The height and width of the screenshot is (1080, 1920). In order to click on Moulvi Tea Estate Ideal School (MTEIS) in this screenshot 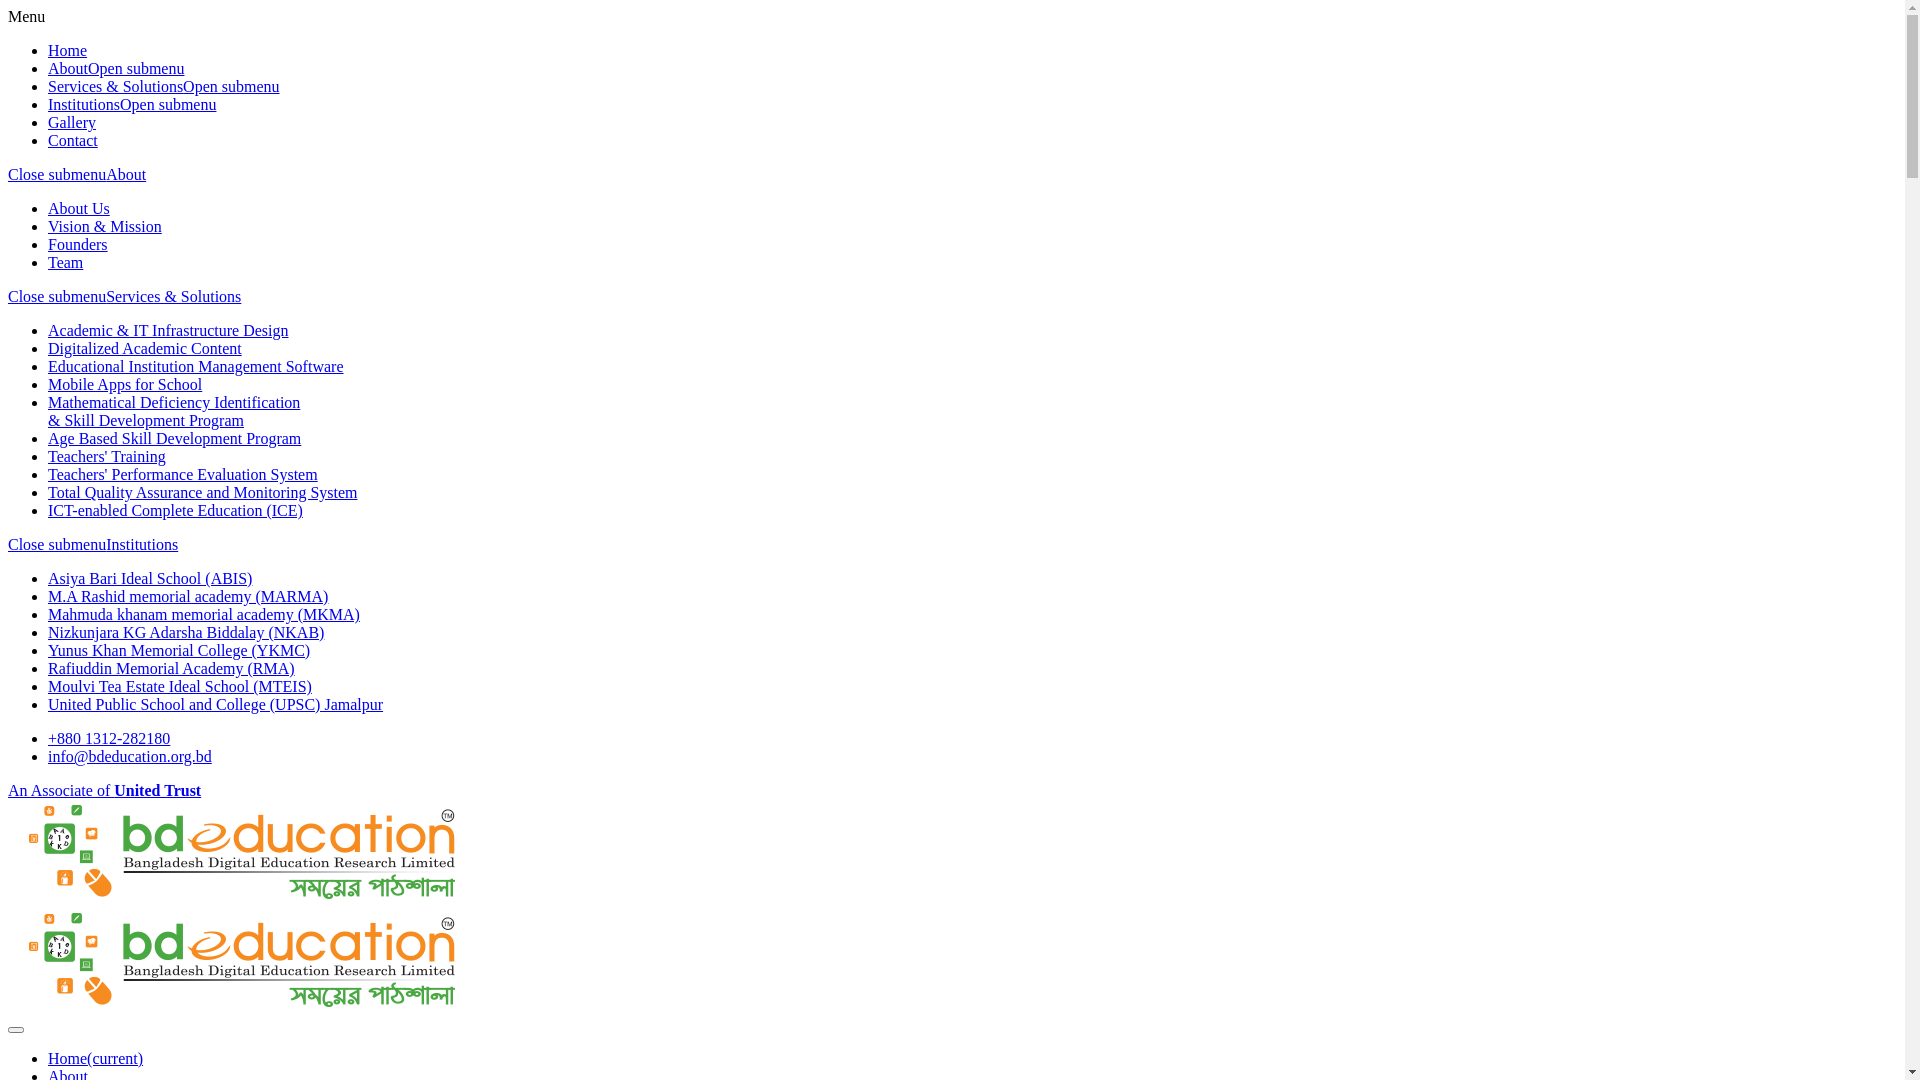, I will do `click(180, 686)`.